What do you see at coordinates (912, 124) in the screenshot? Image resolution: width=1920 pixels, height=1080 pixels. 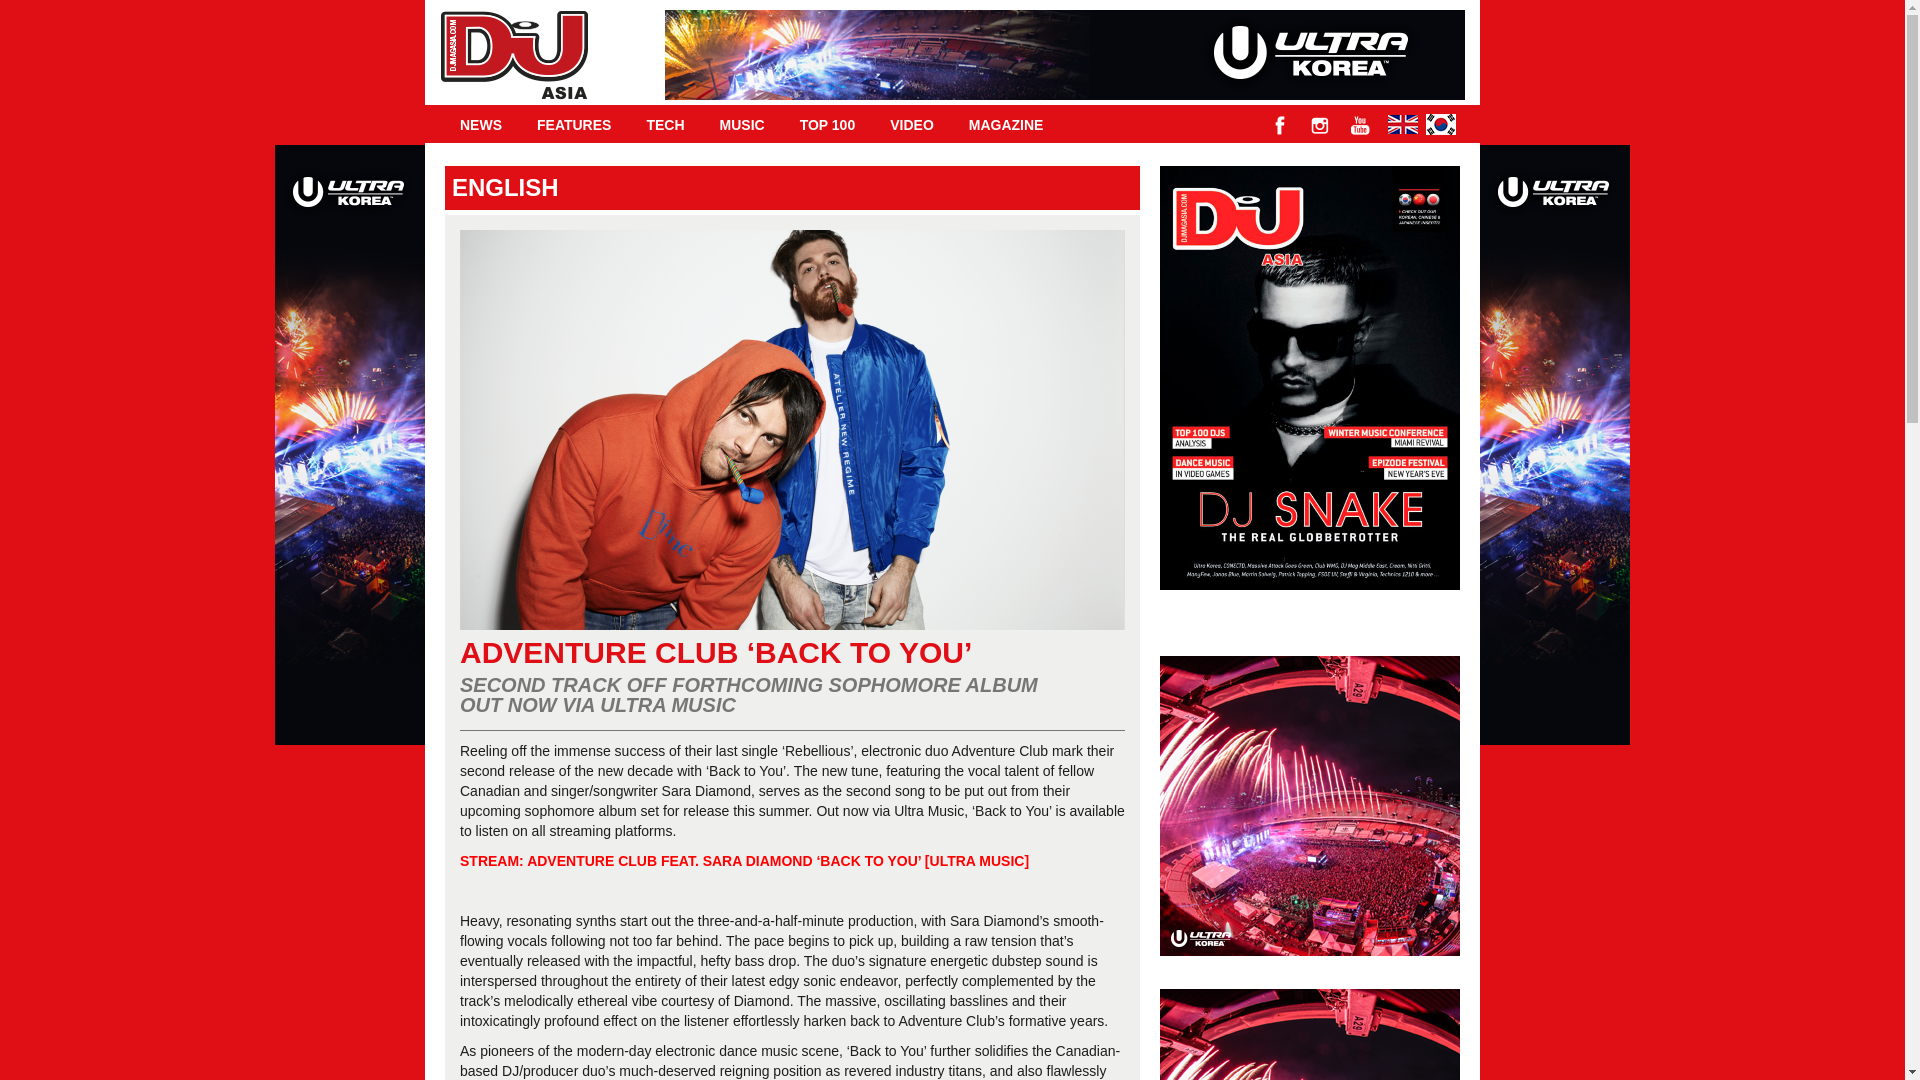 I see `VIDEO` at bounding box center [912, 124].